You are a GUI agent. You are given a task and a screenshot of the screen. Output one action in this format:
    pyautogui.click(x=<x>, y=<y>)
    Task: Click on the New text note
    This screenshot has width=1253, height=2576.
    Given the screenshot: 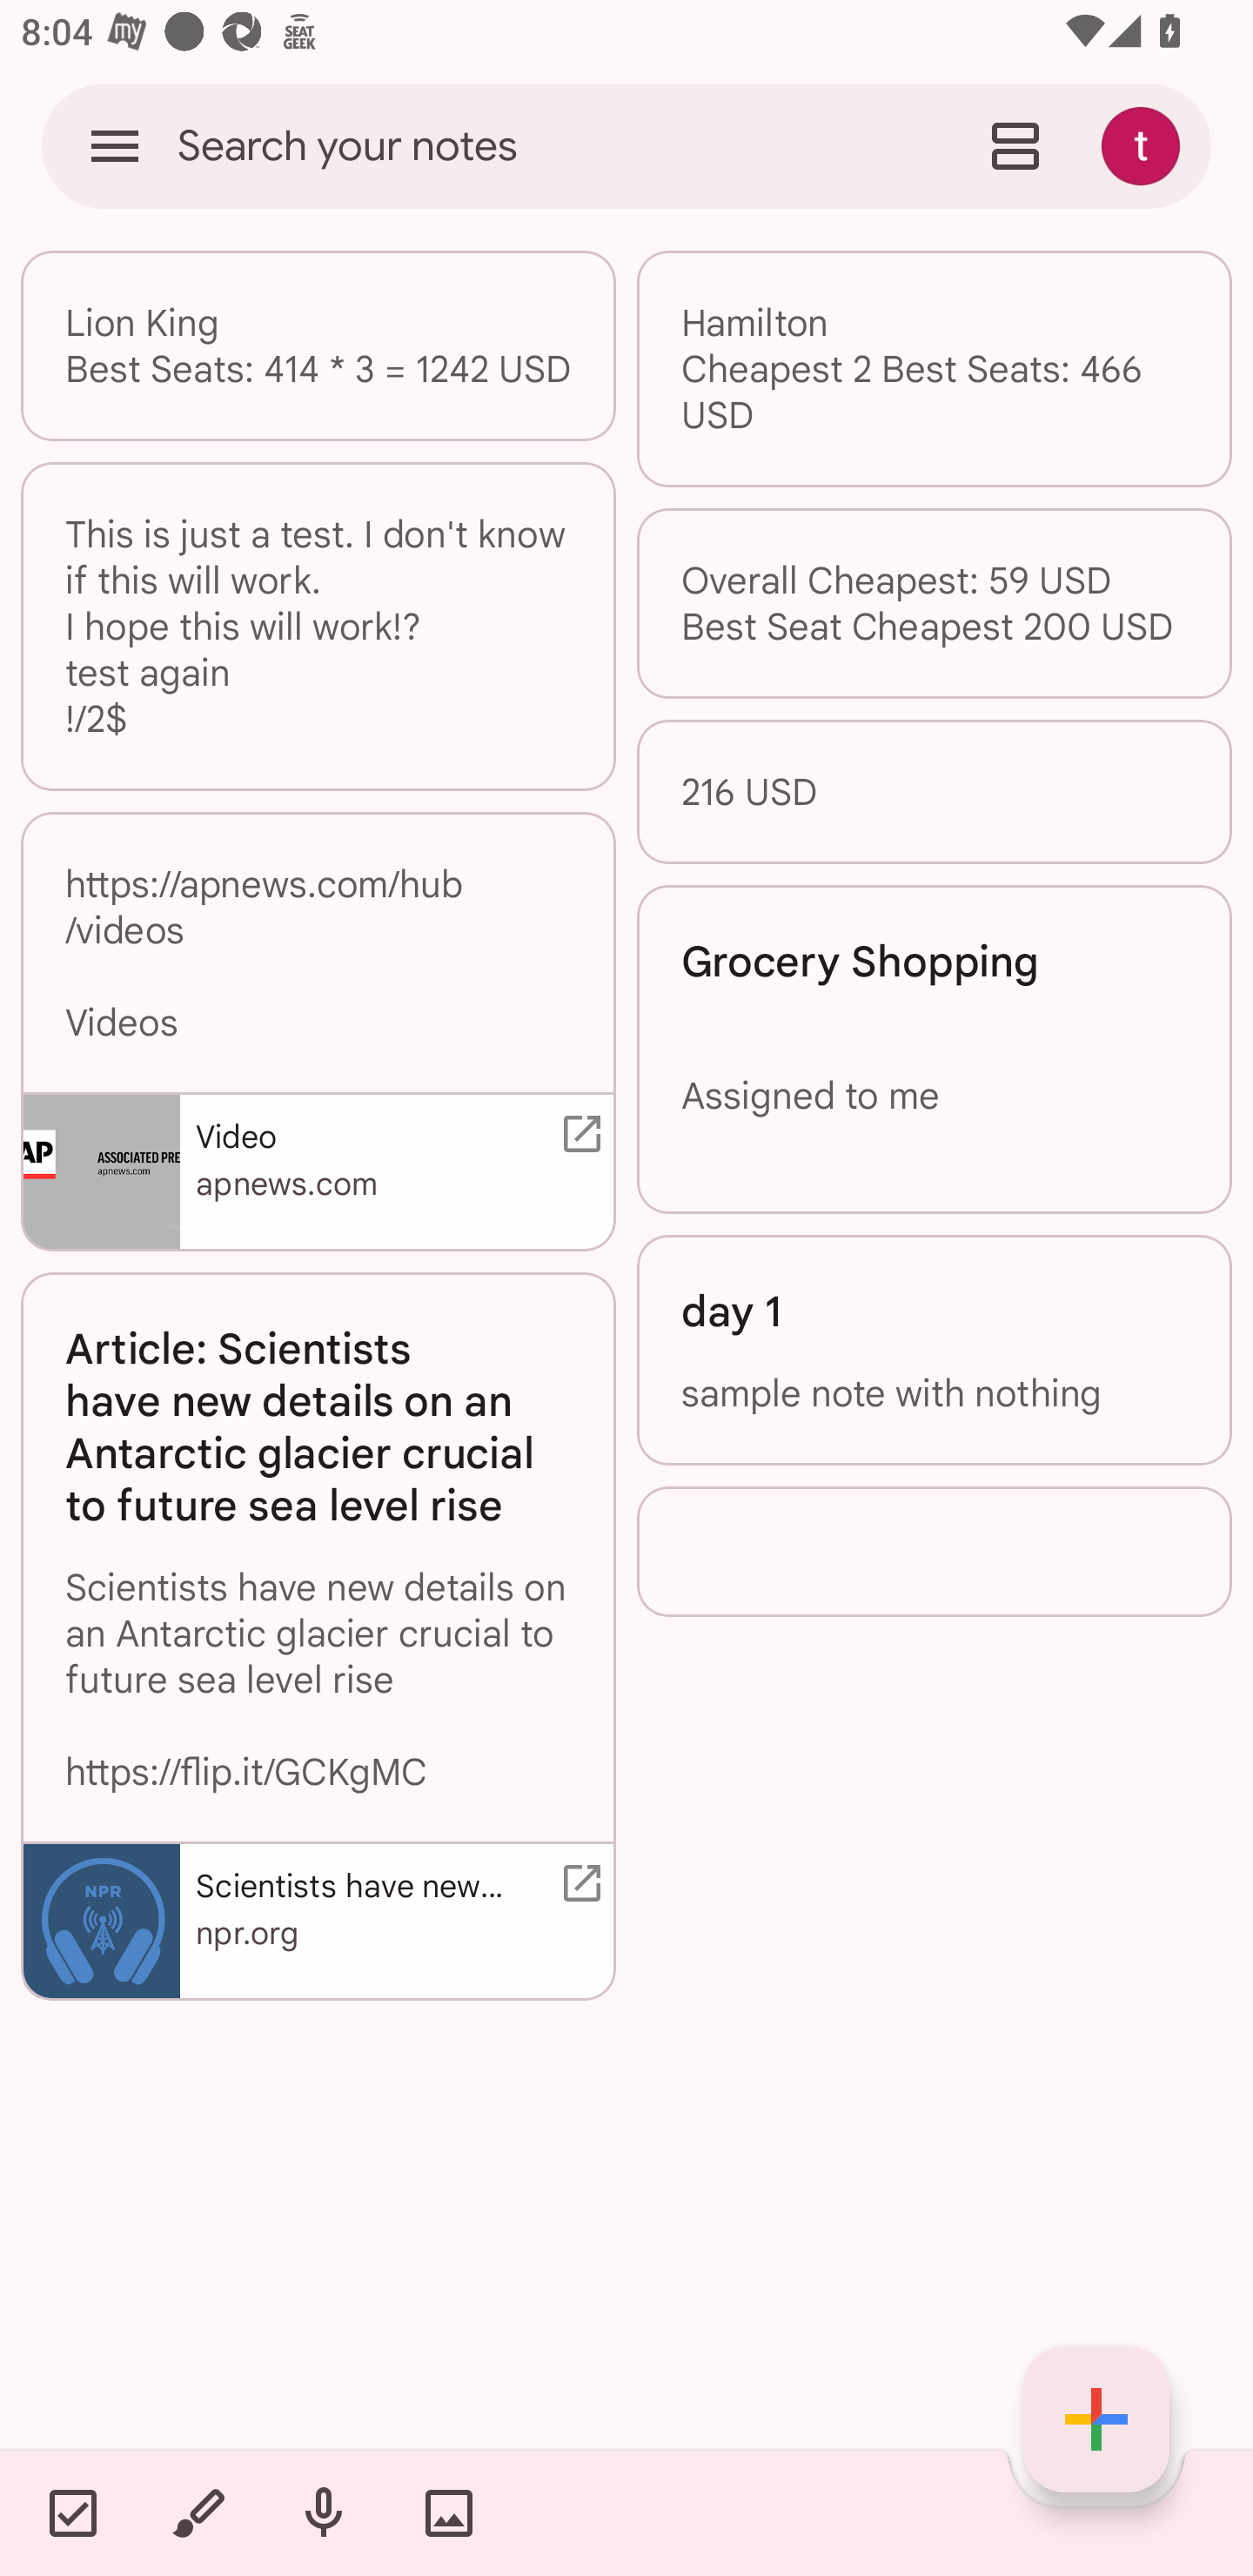 What is the action you would take?
    pyautogui.click(x=1096, y=2419)
    